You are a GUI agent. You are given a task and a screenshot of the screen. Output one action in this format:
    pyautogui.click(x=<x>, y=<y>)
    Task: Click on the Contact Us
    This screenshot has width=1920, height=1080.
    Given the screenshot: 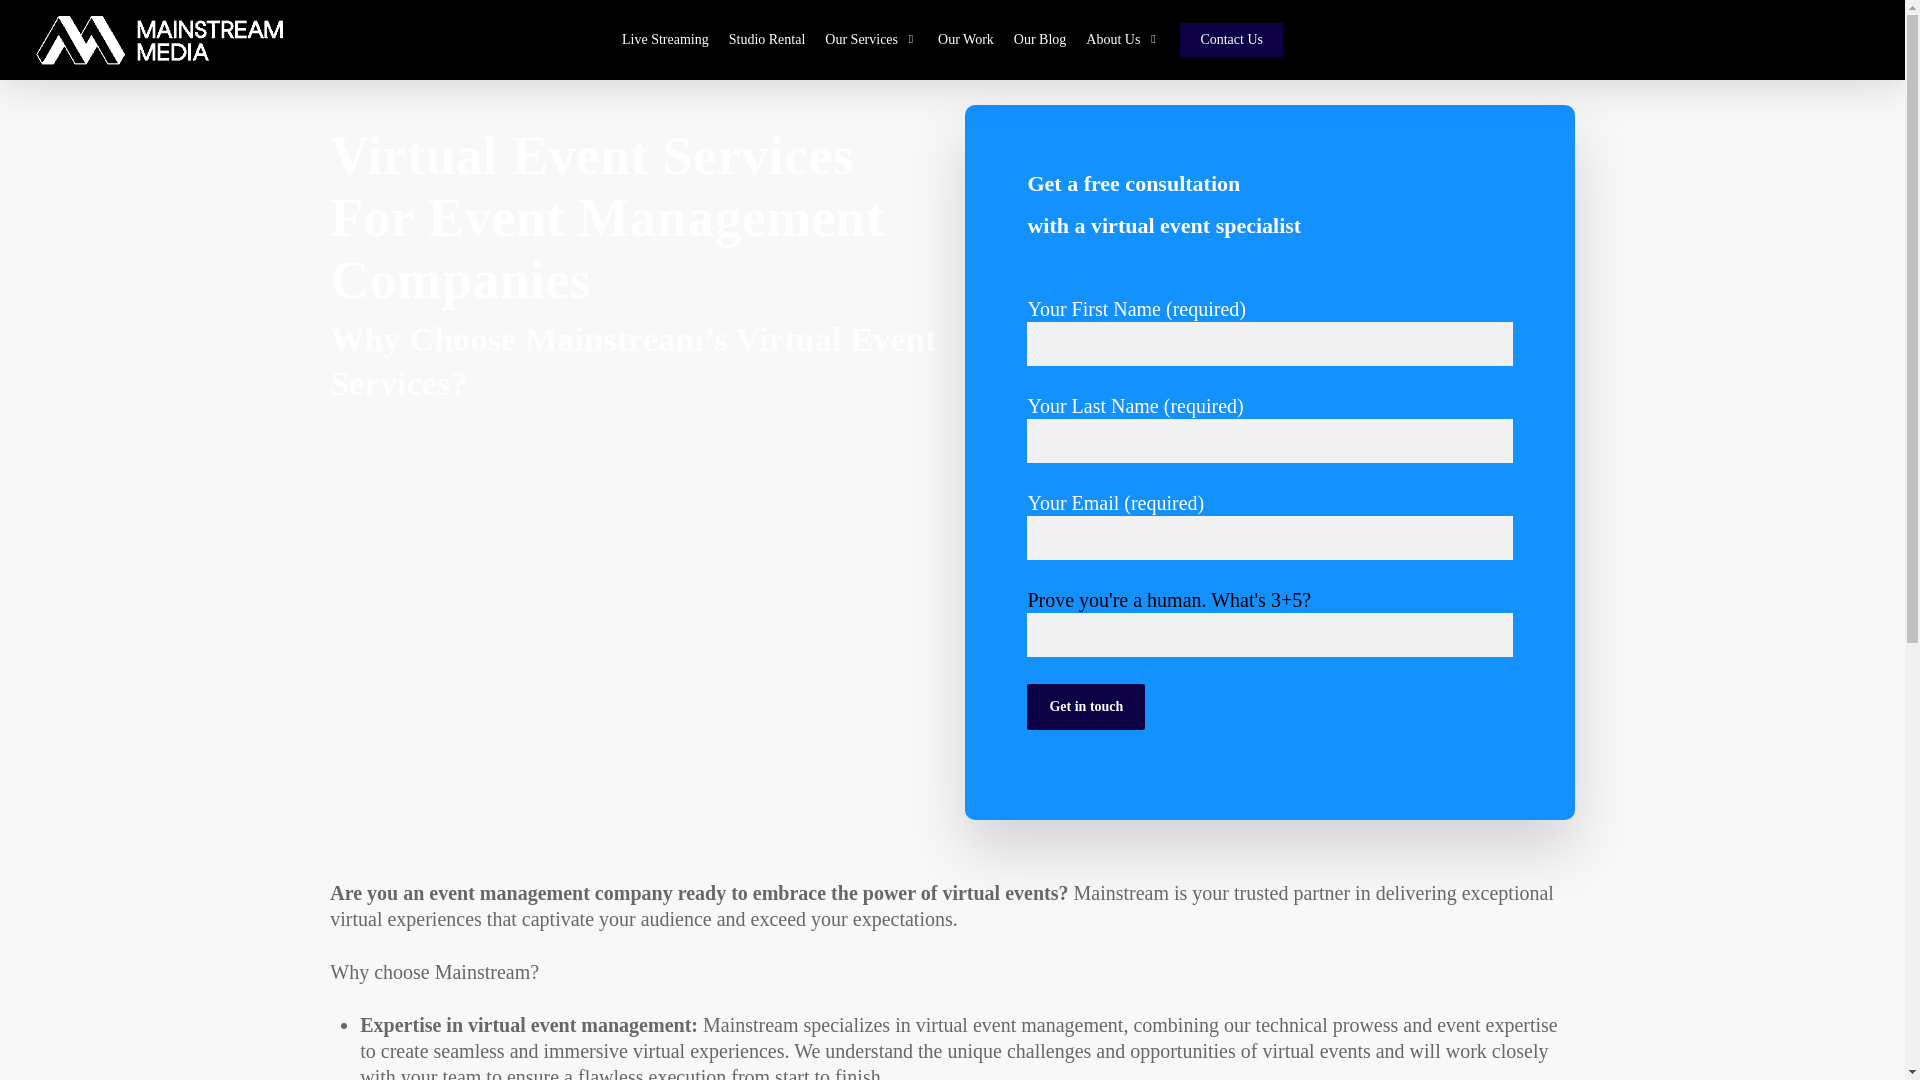 What is the action you would take?
    pyautogui.click(x=1231, y=40)
    